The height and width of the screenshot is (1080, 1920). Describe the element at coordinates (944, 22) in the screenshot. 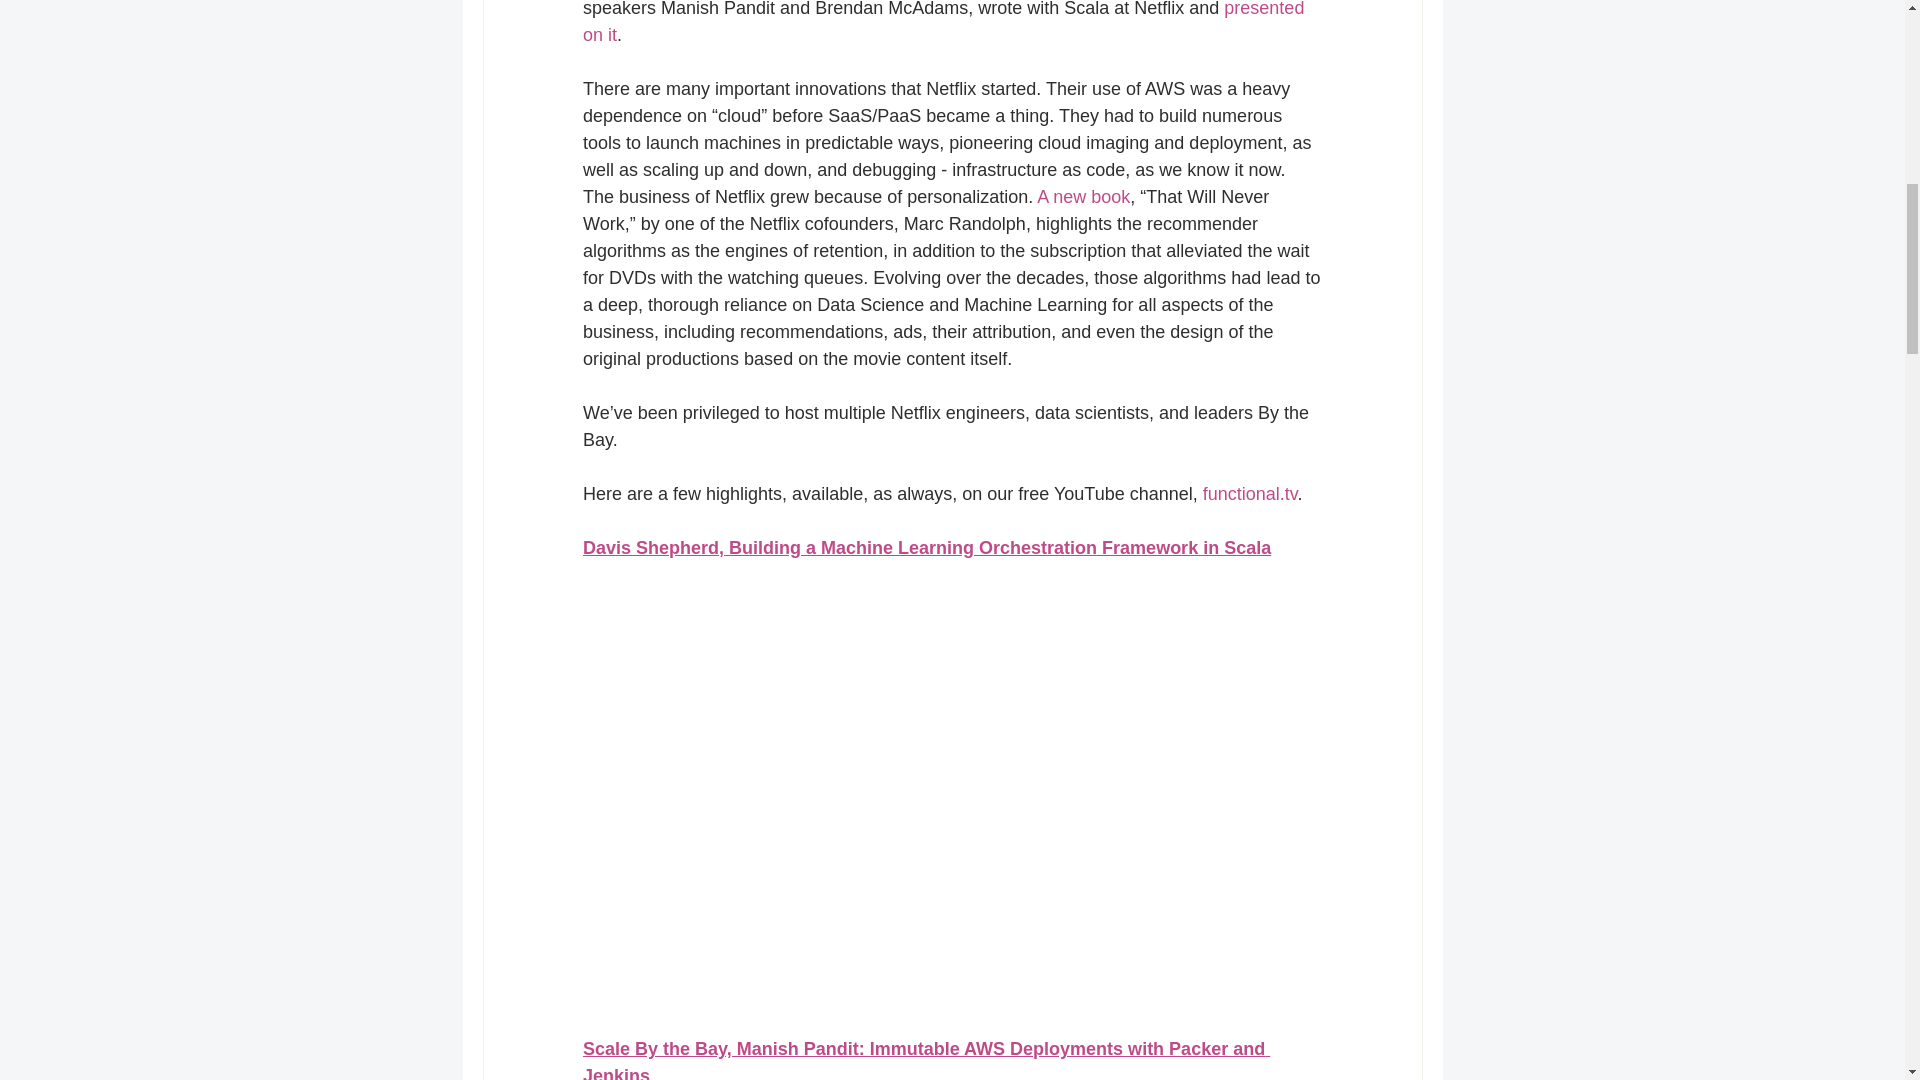

I see `presented on it` at that location.